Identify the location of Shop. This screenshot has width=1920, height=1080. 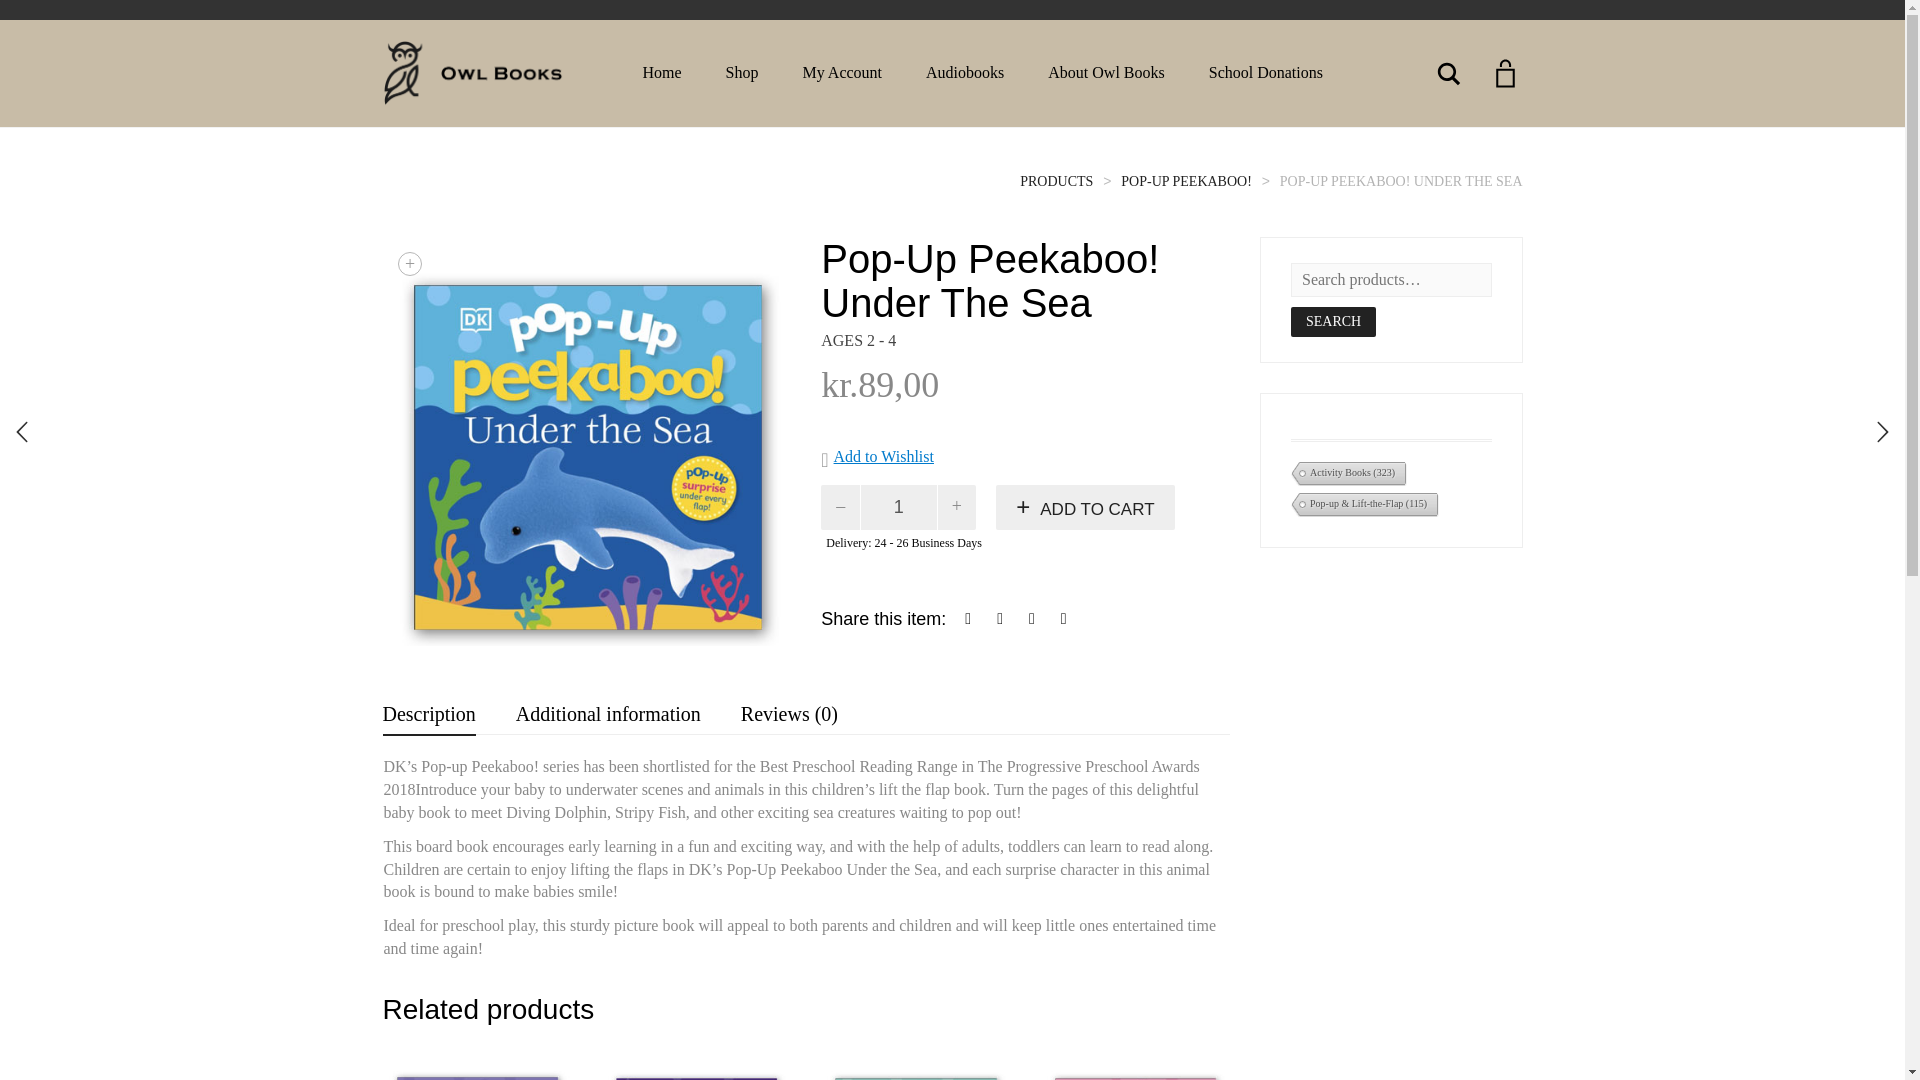
(742, 73).